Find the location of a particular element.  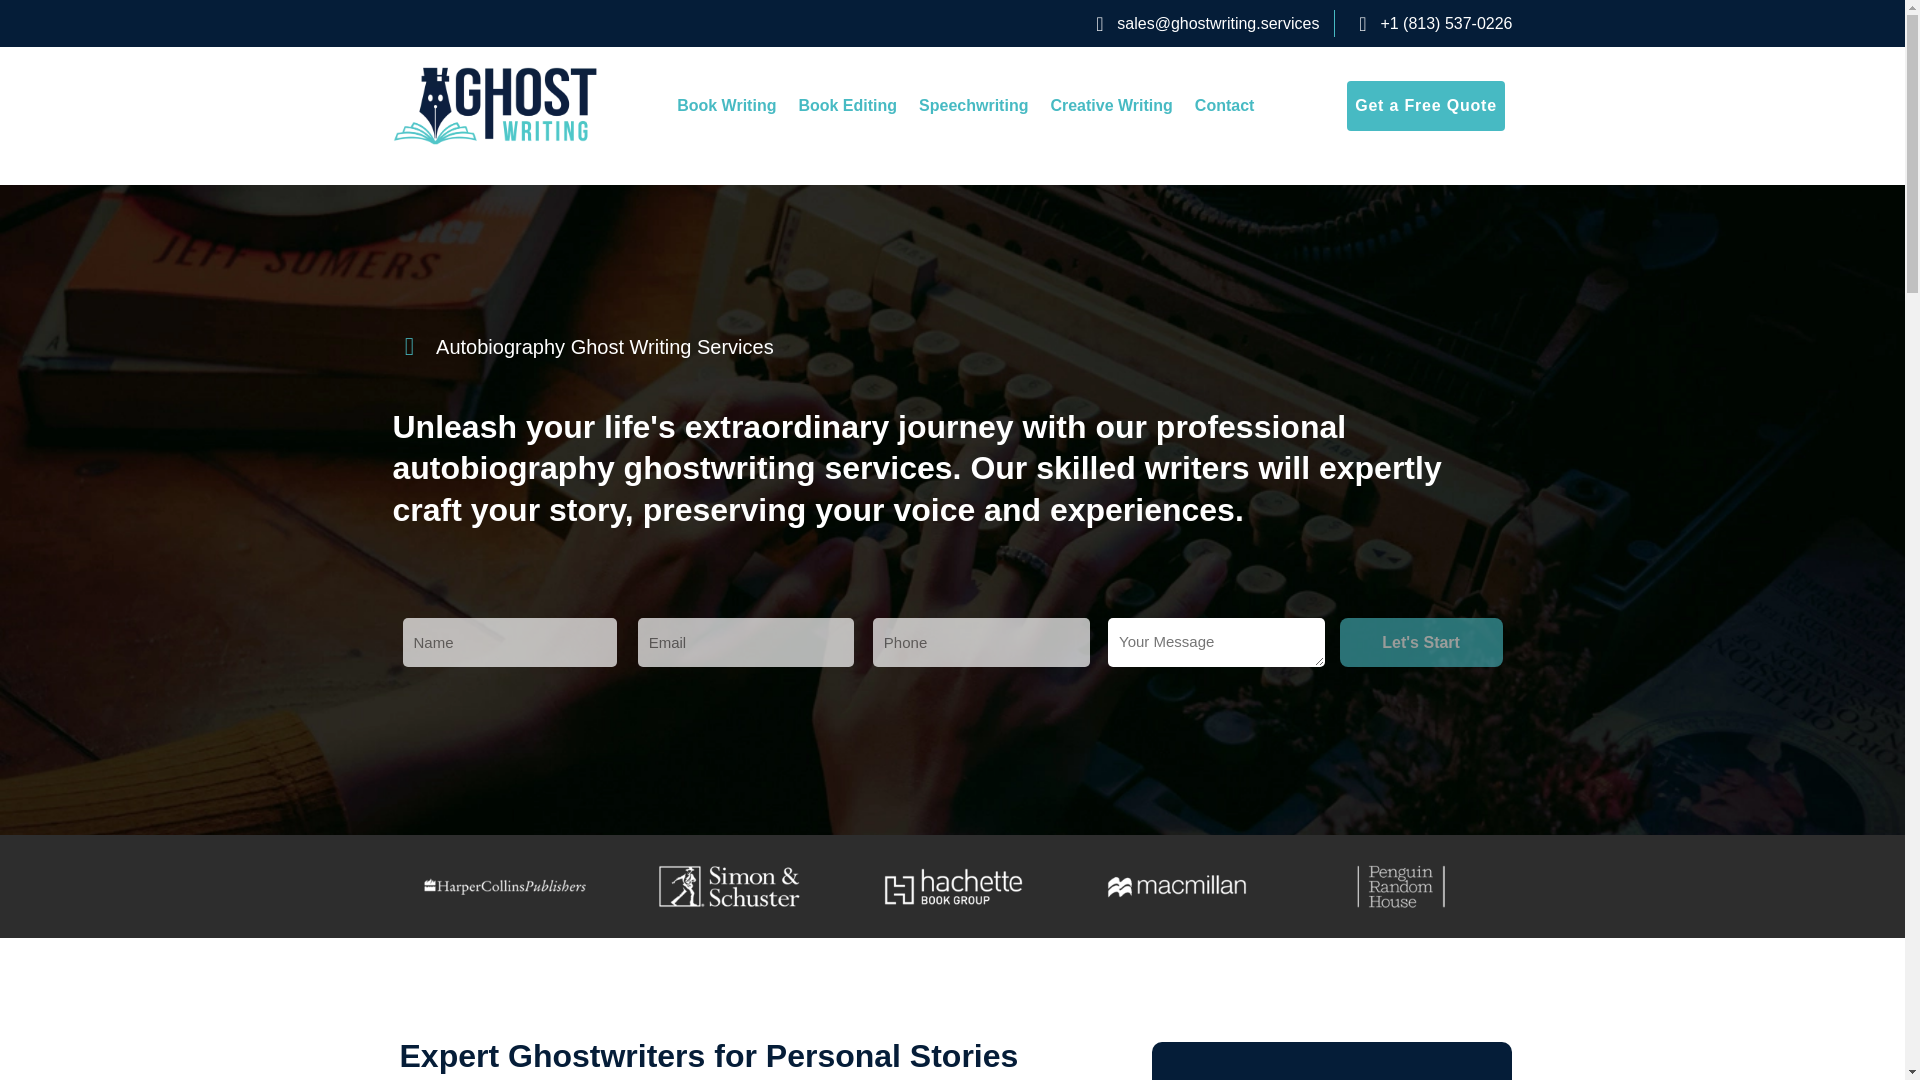

Book Writing is located at coordinates (726, 106).